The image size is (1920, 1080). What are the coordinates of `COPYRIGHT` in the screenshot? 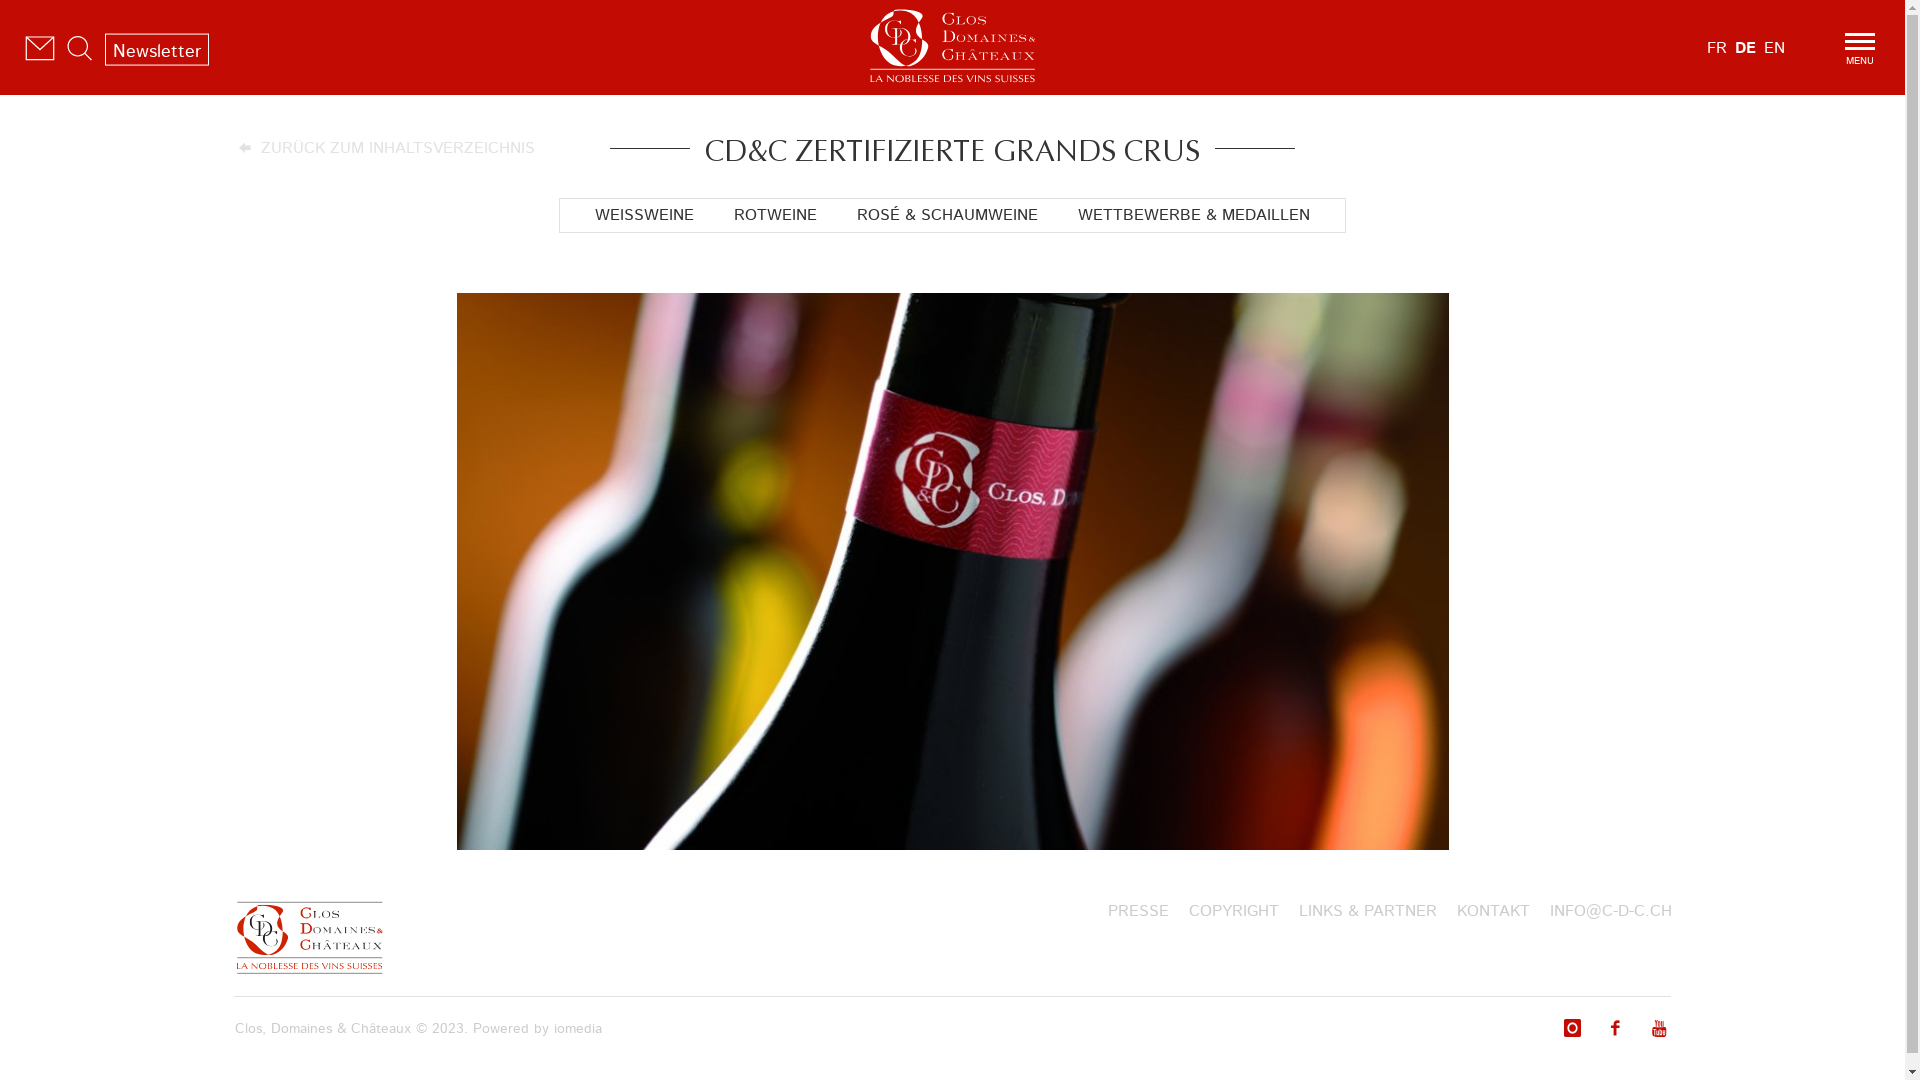 It's located at (1233, 912).